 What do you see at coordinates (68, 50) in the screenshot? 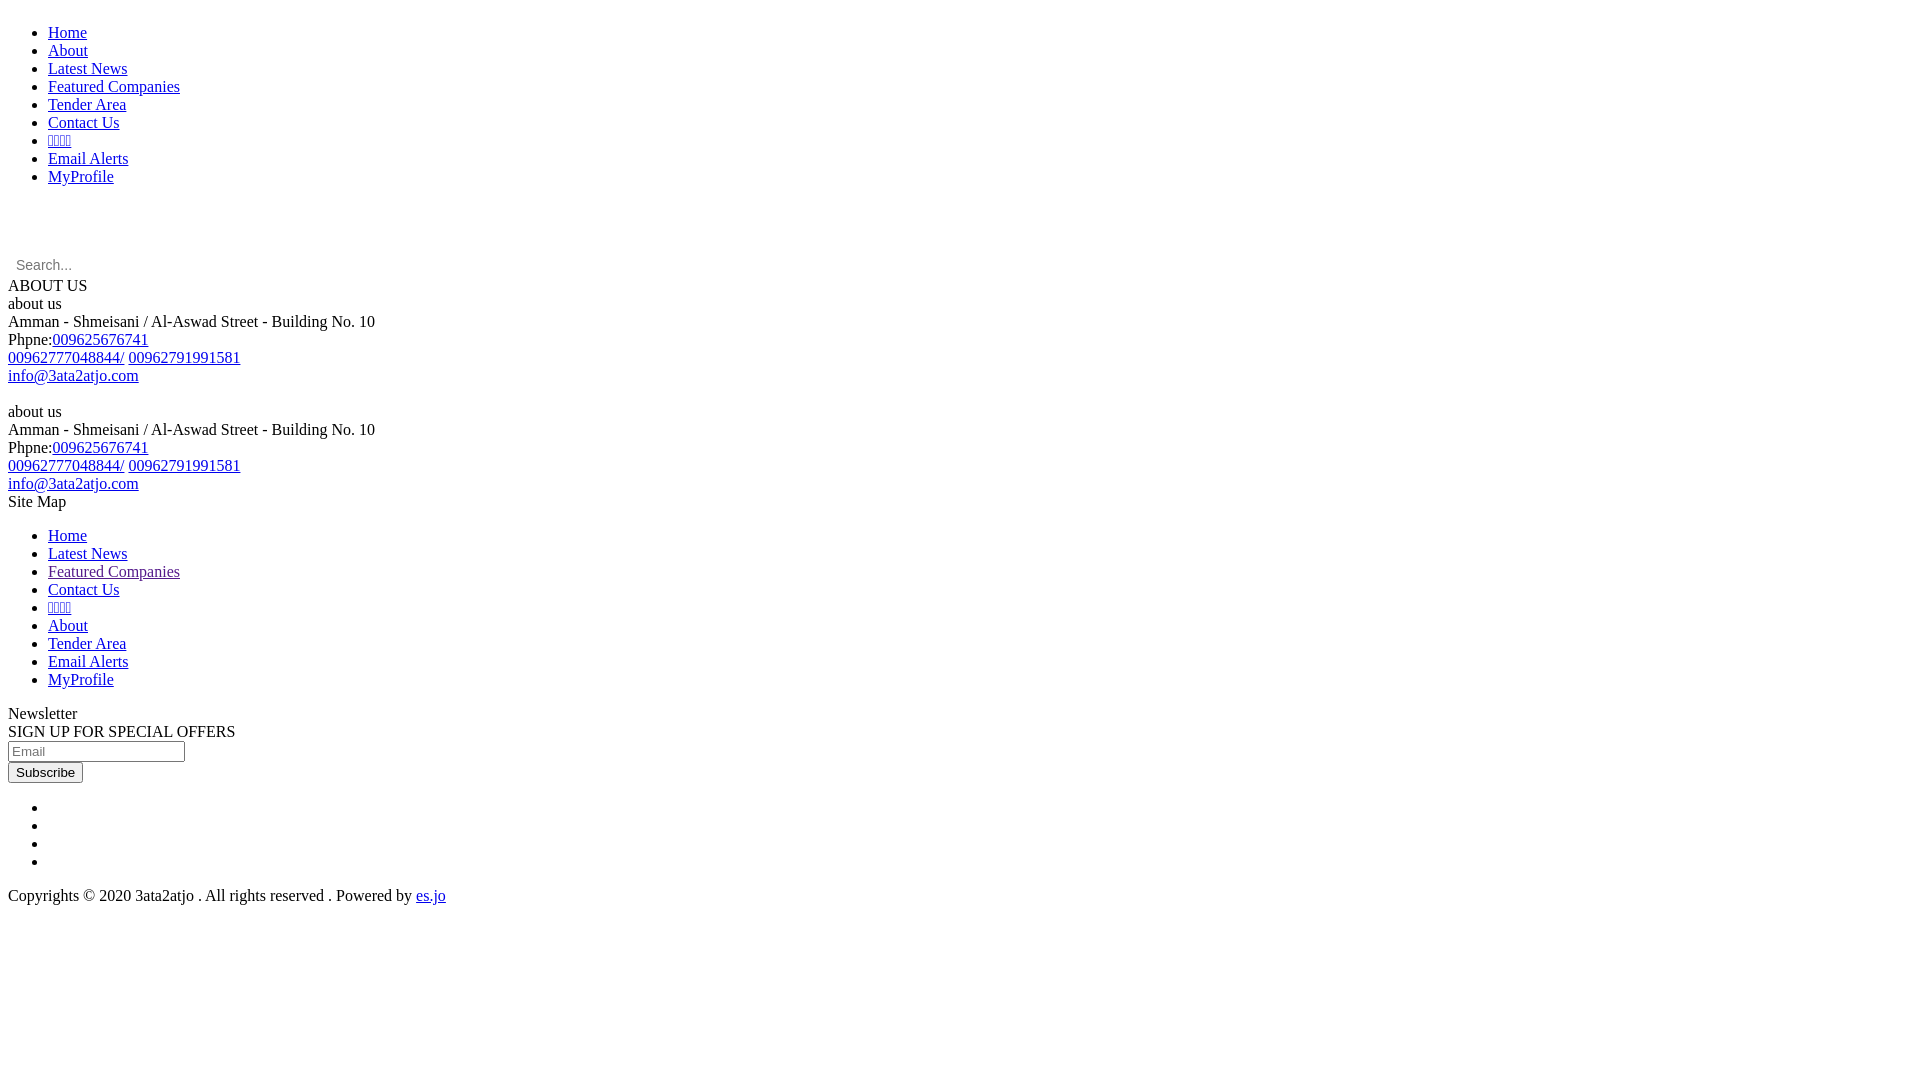
I see `About` at bounding box center [68, 50].